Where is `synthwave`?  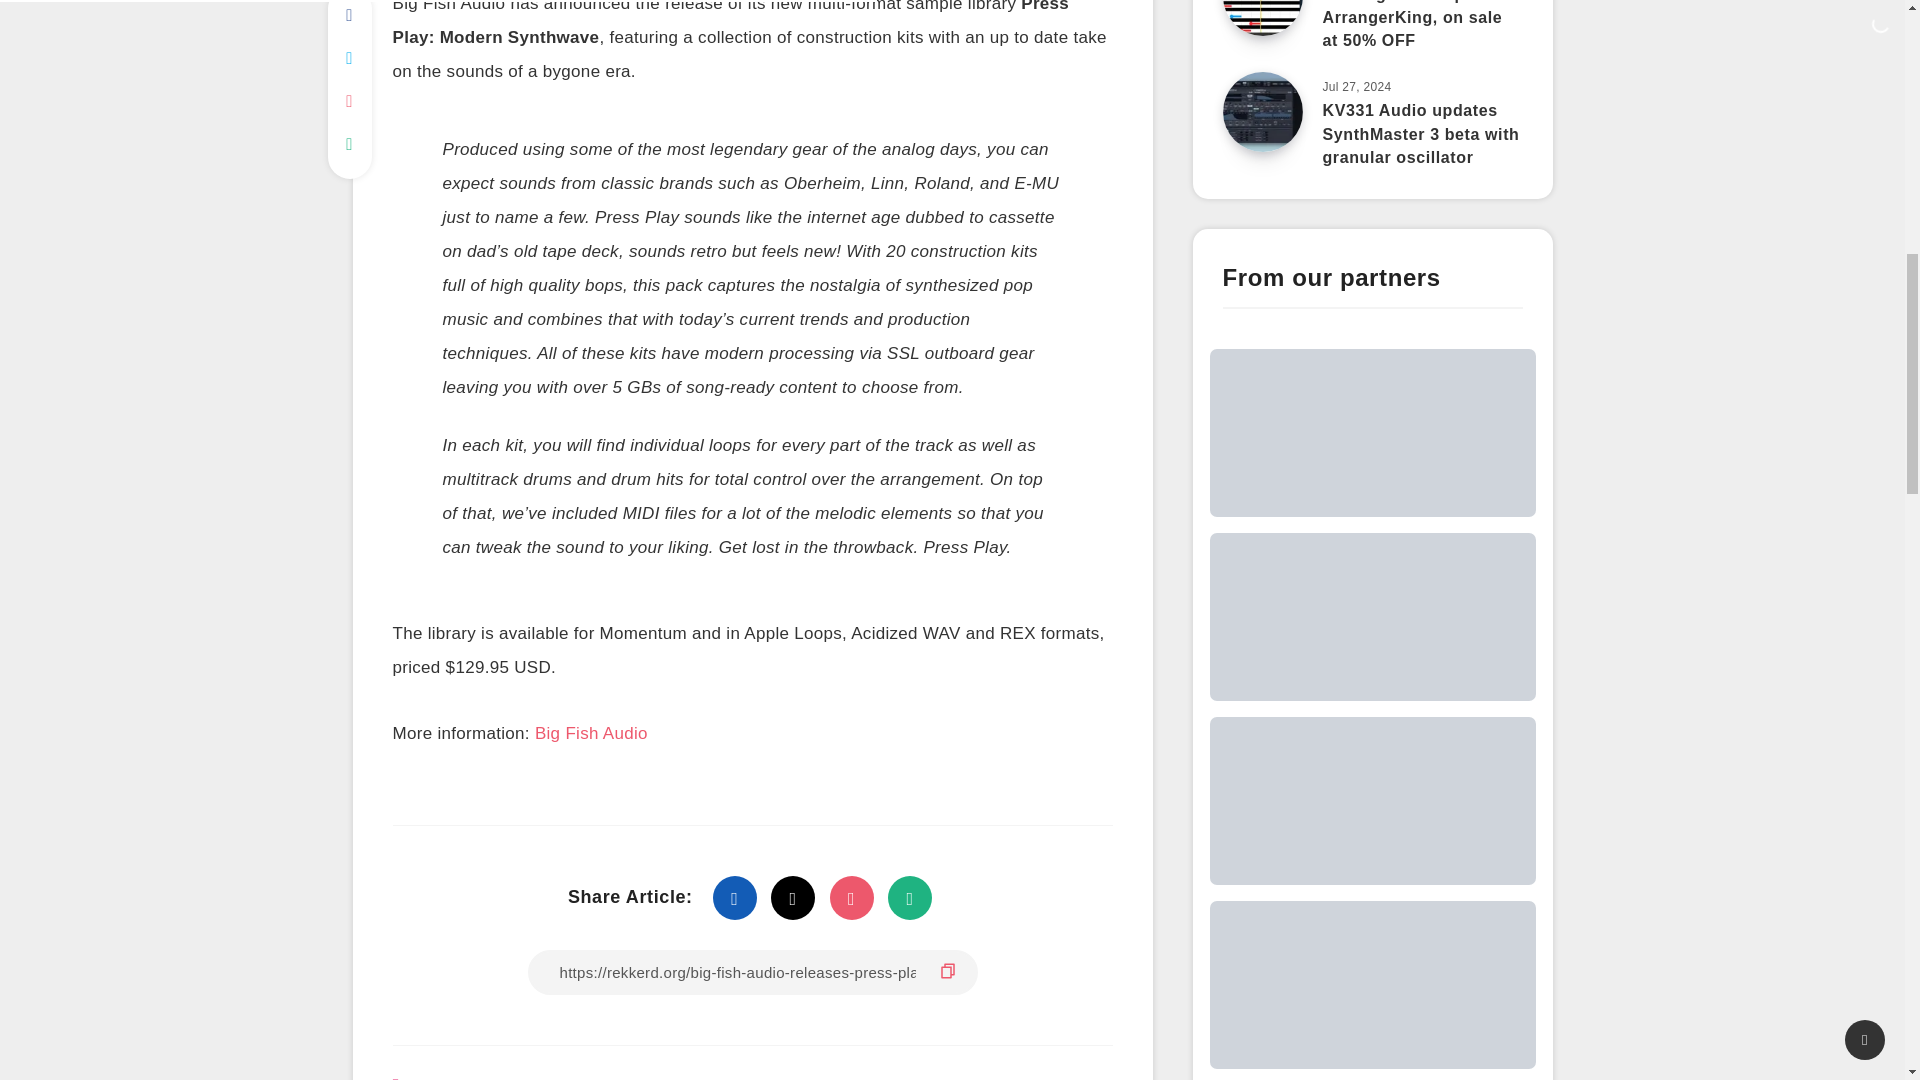 synthwave is located at coordinates (552, 1078).